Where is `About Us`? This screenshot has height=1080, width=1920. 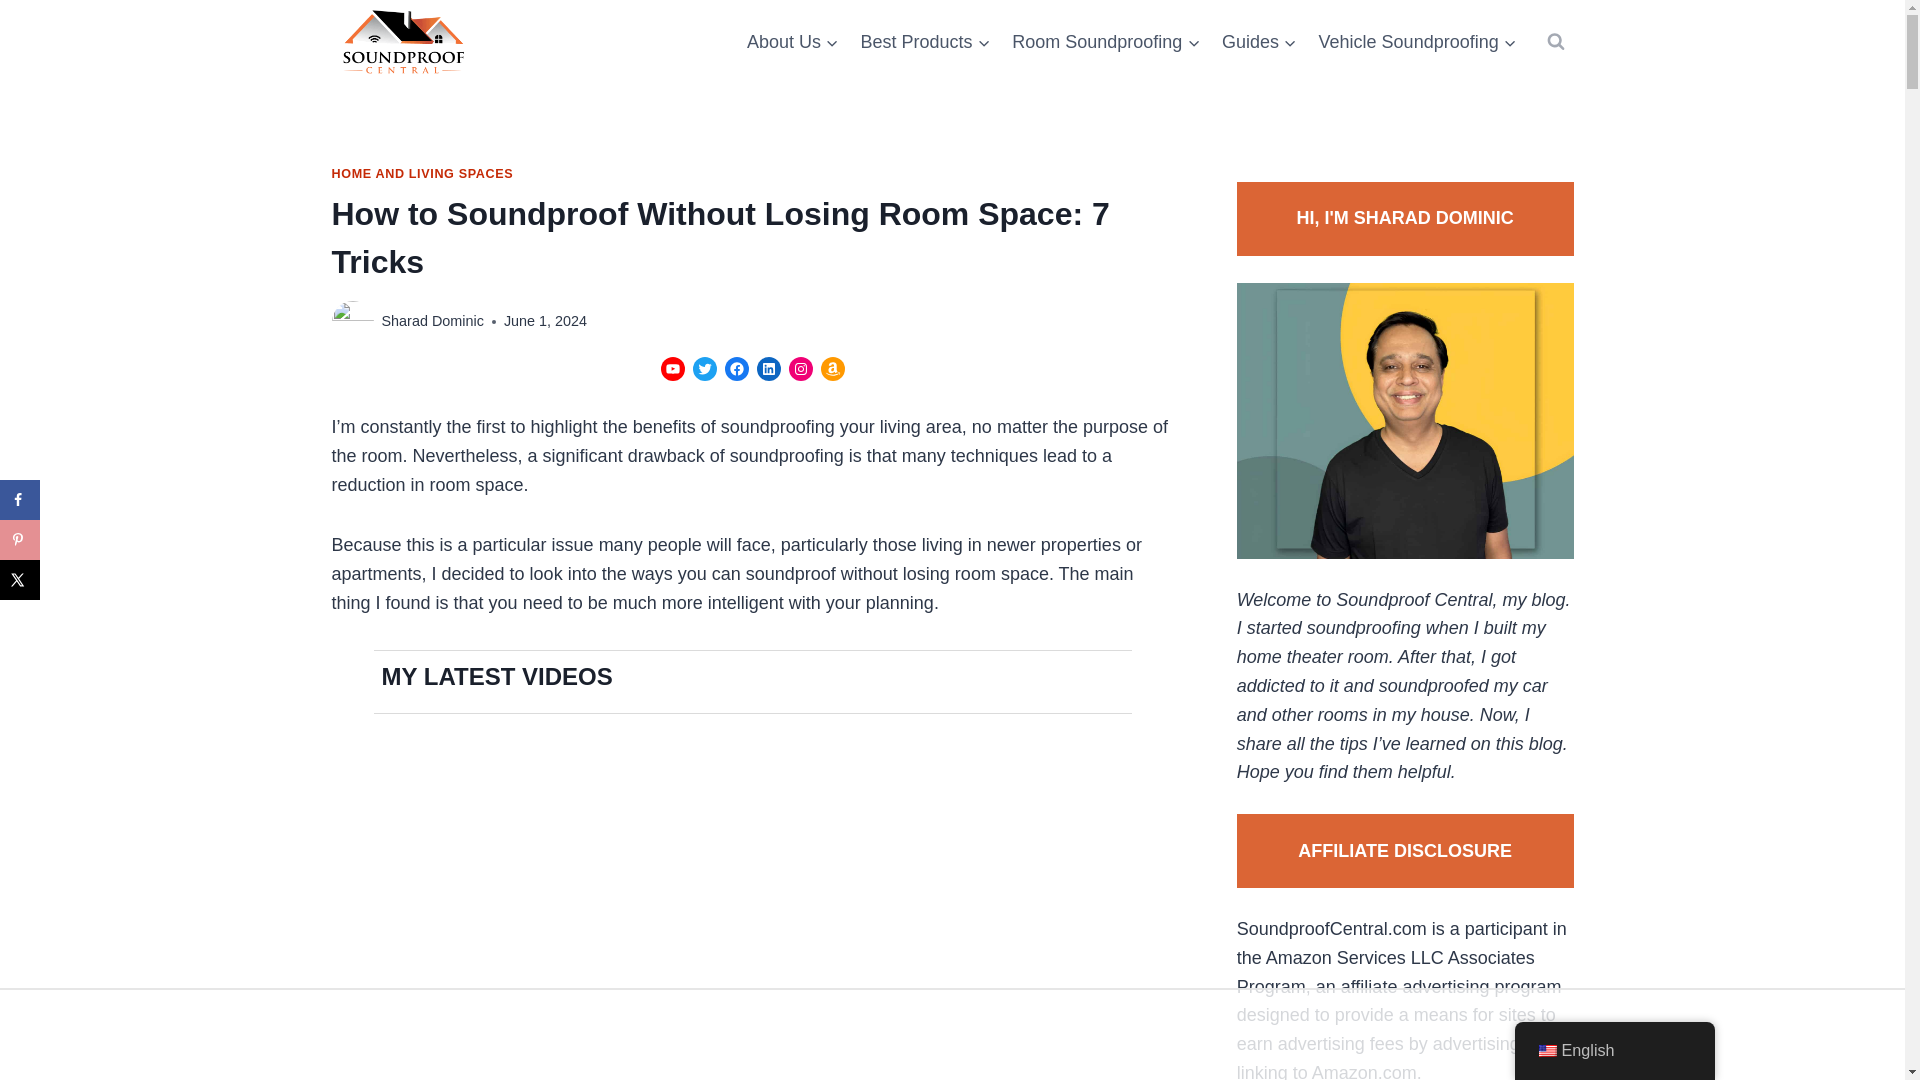
About Us is located at coordinates (792, 42).